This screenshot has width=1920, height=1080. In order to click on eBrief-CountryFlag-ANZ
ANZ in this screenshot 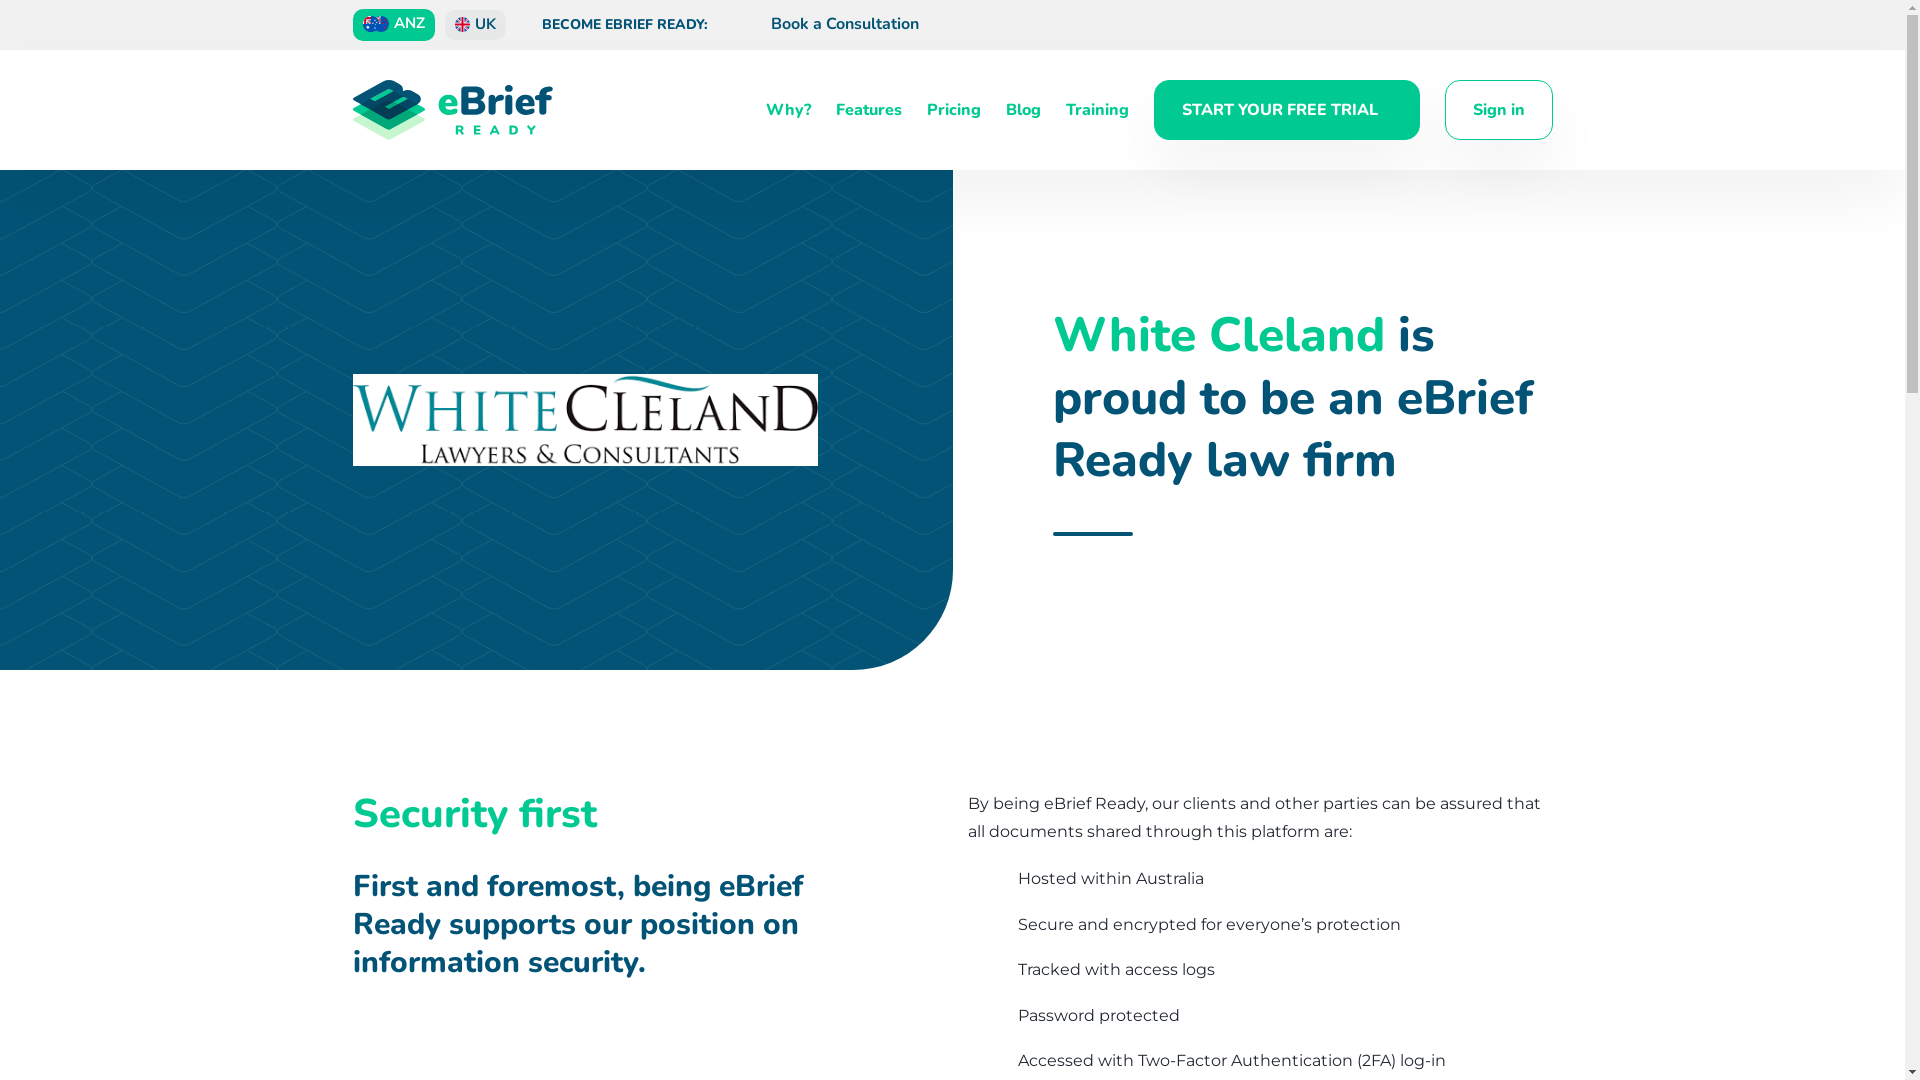, I will do `click(393, 24)`.